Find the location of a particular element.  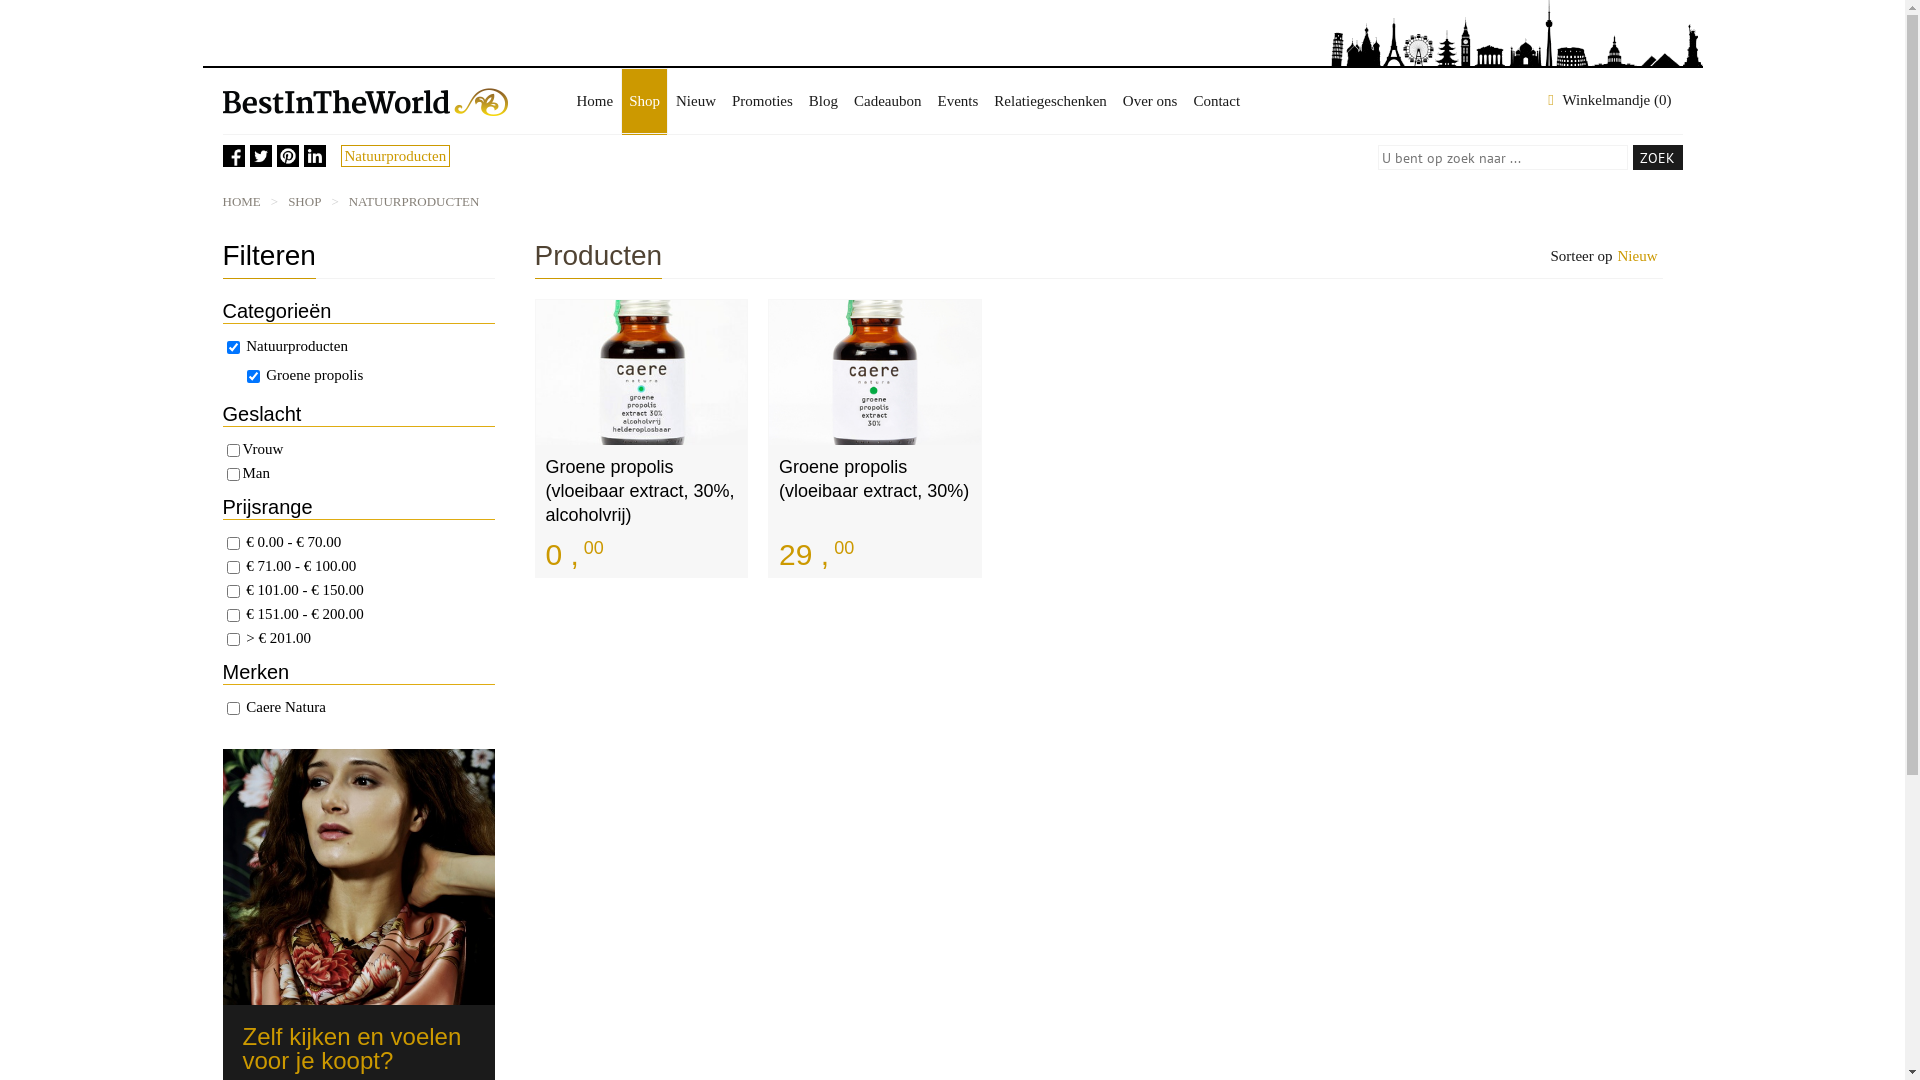

Contact is located at coordinates (1216, 101).